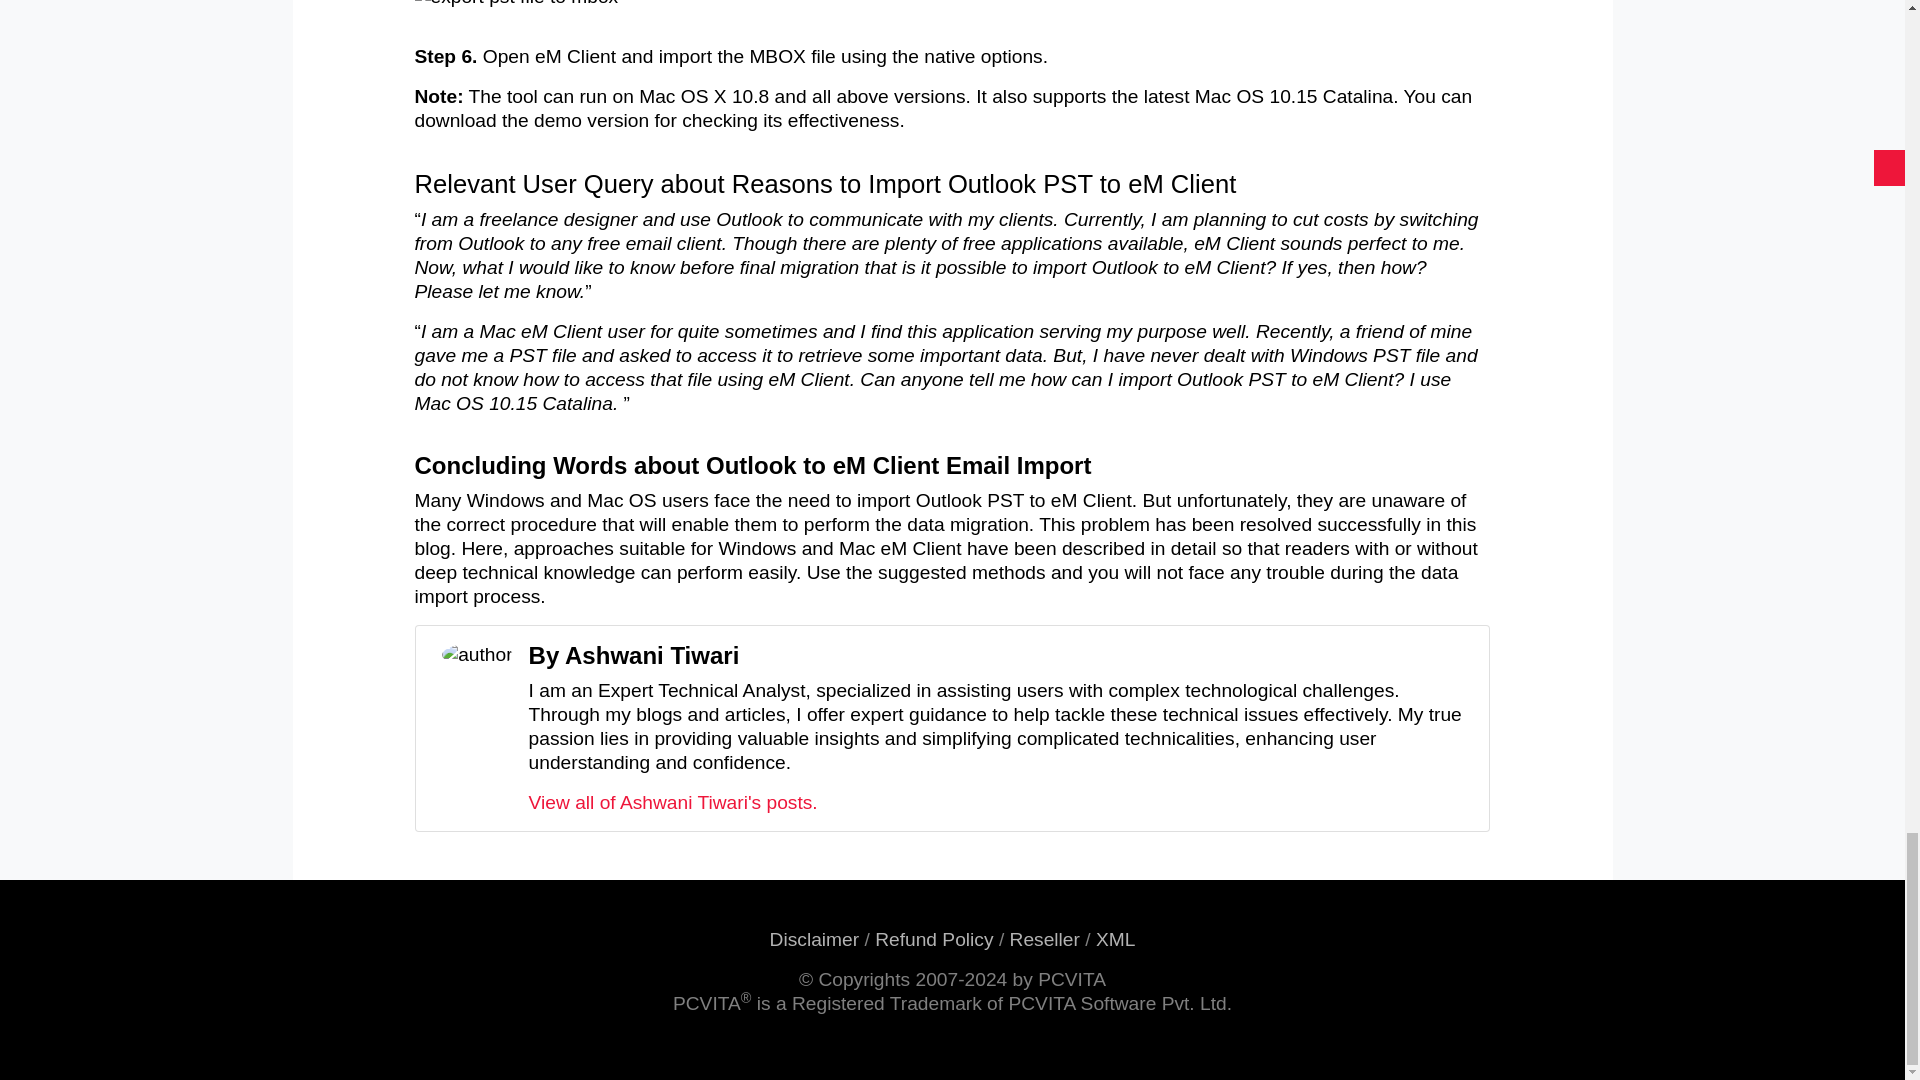 This screenshot has width=1920, height=1080. I want to click on Refund Policy, so click(934, 939).